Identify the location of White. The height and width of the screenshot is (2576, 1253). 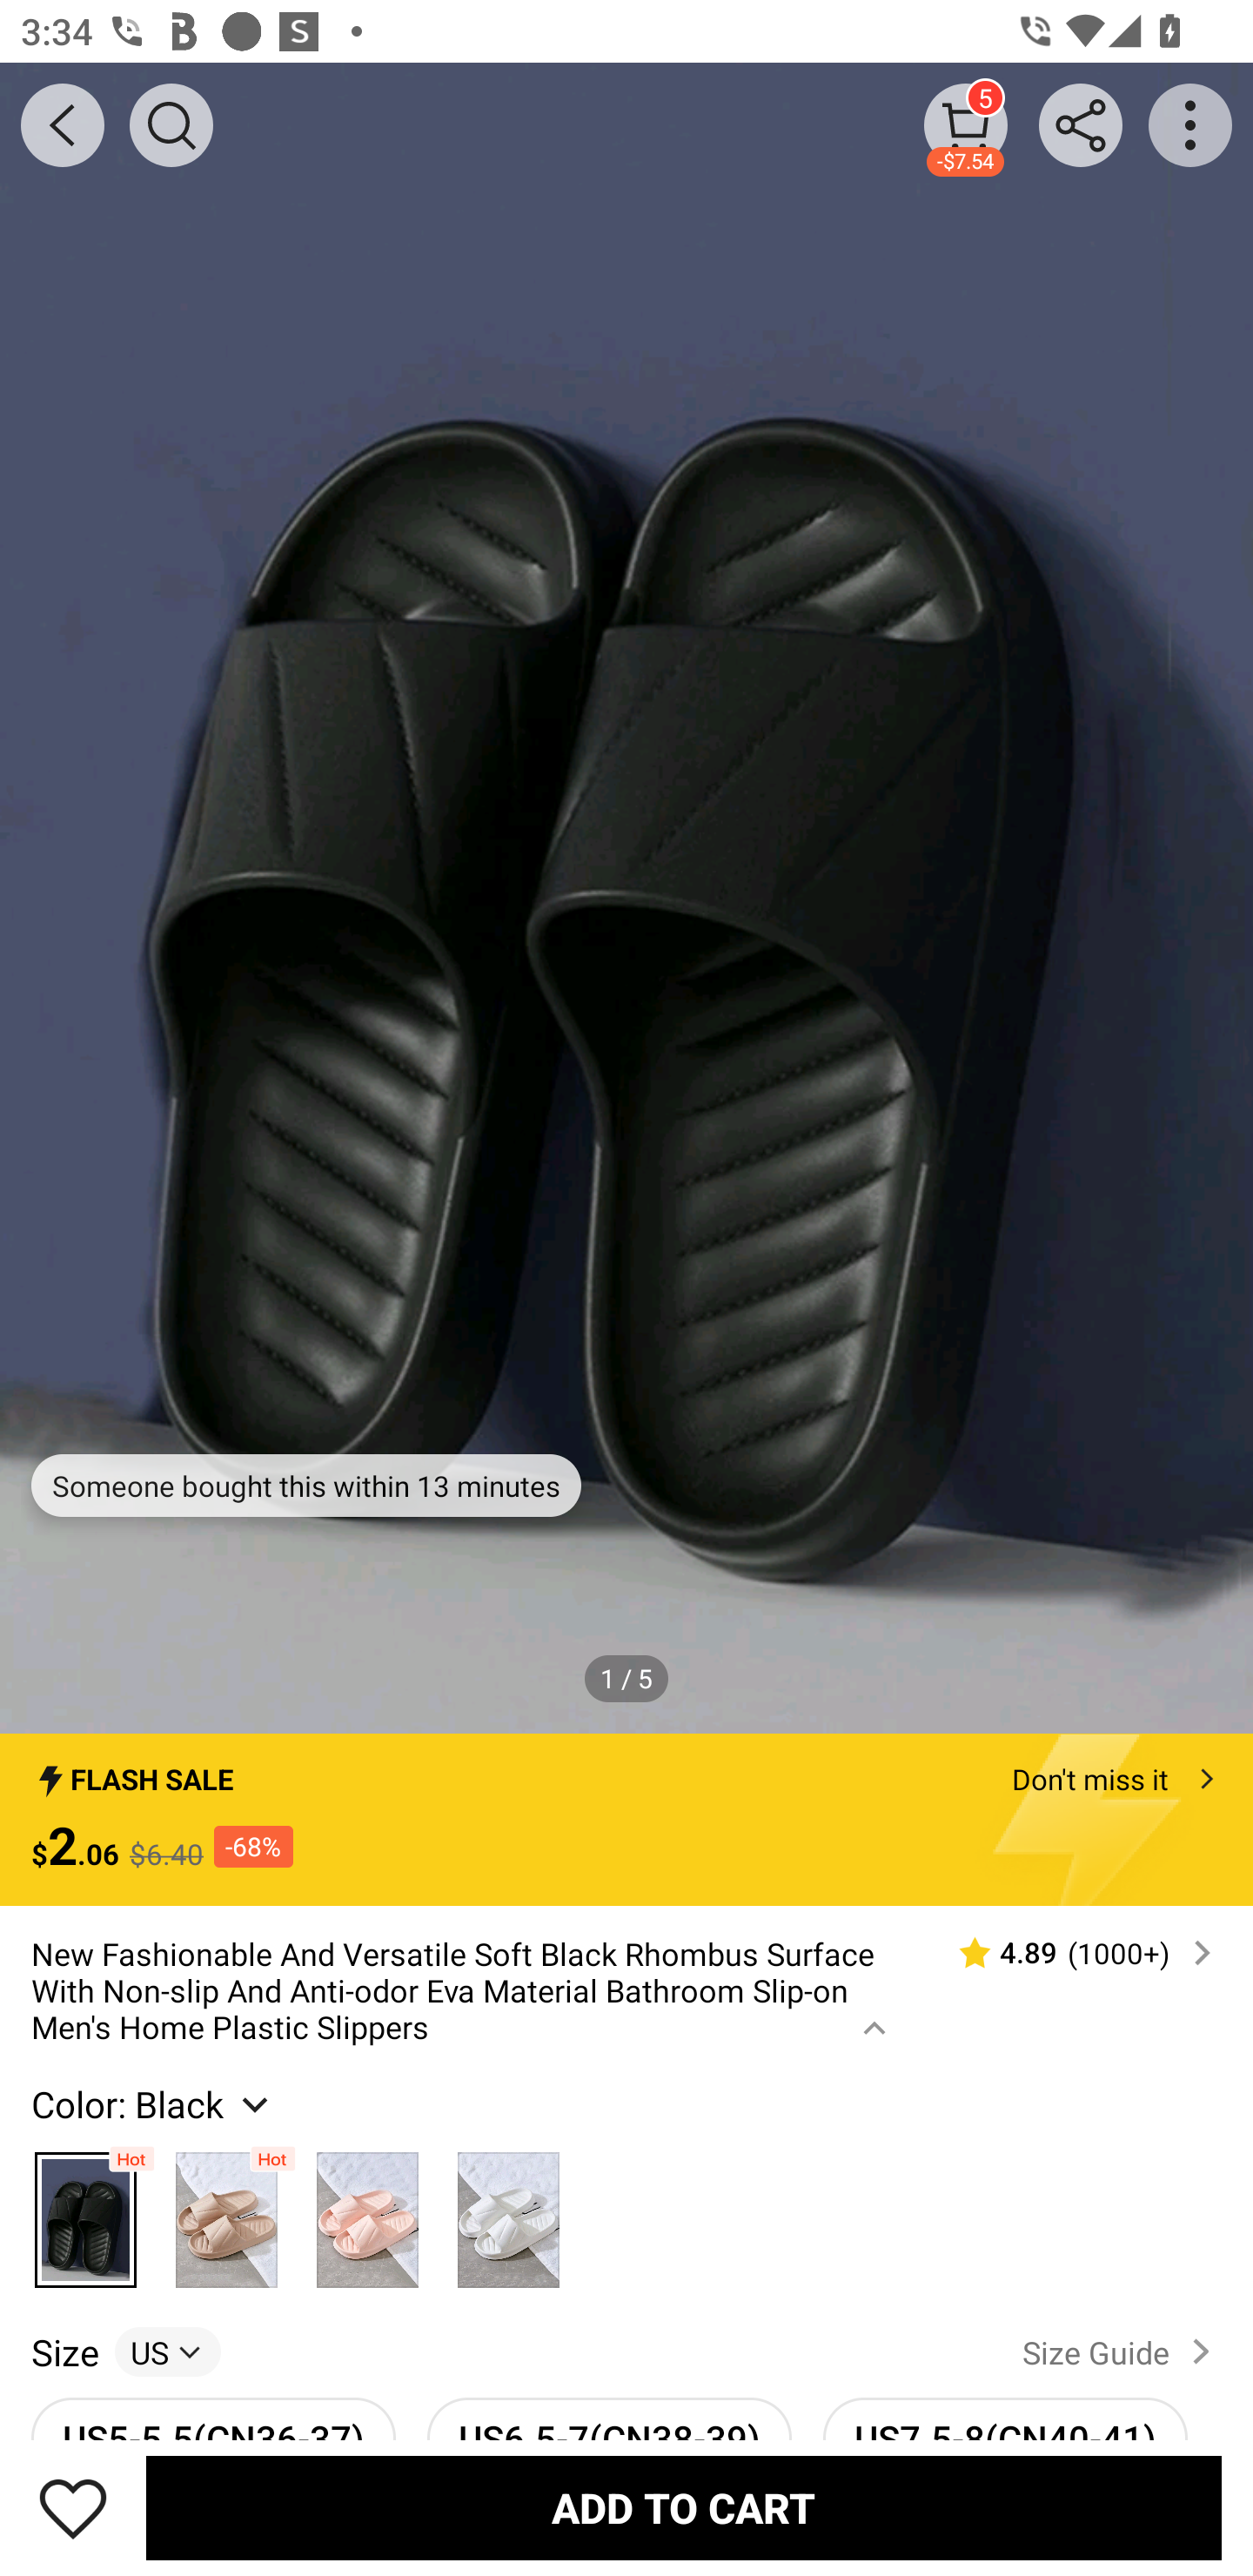
(508, 2210).